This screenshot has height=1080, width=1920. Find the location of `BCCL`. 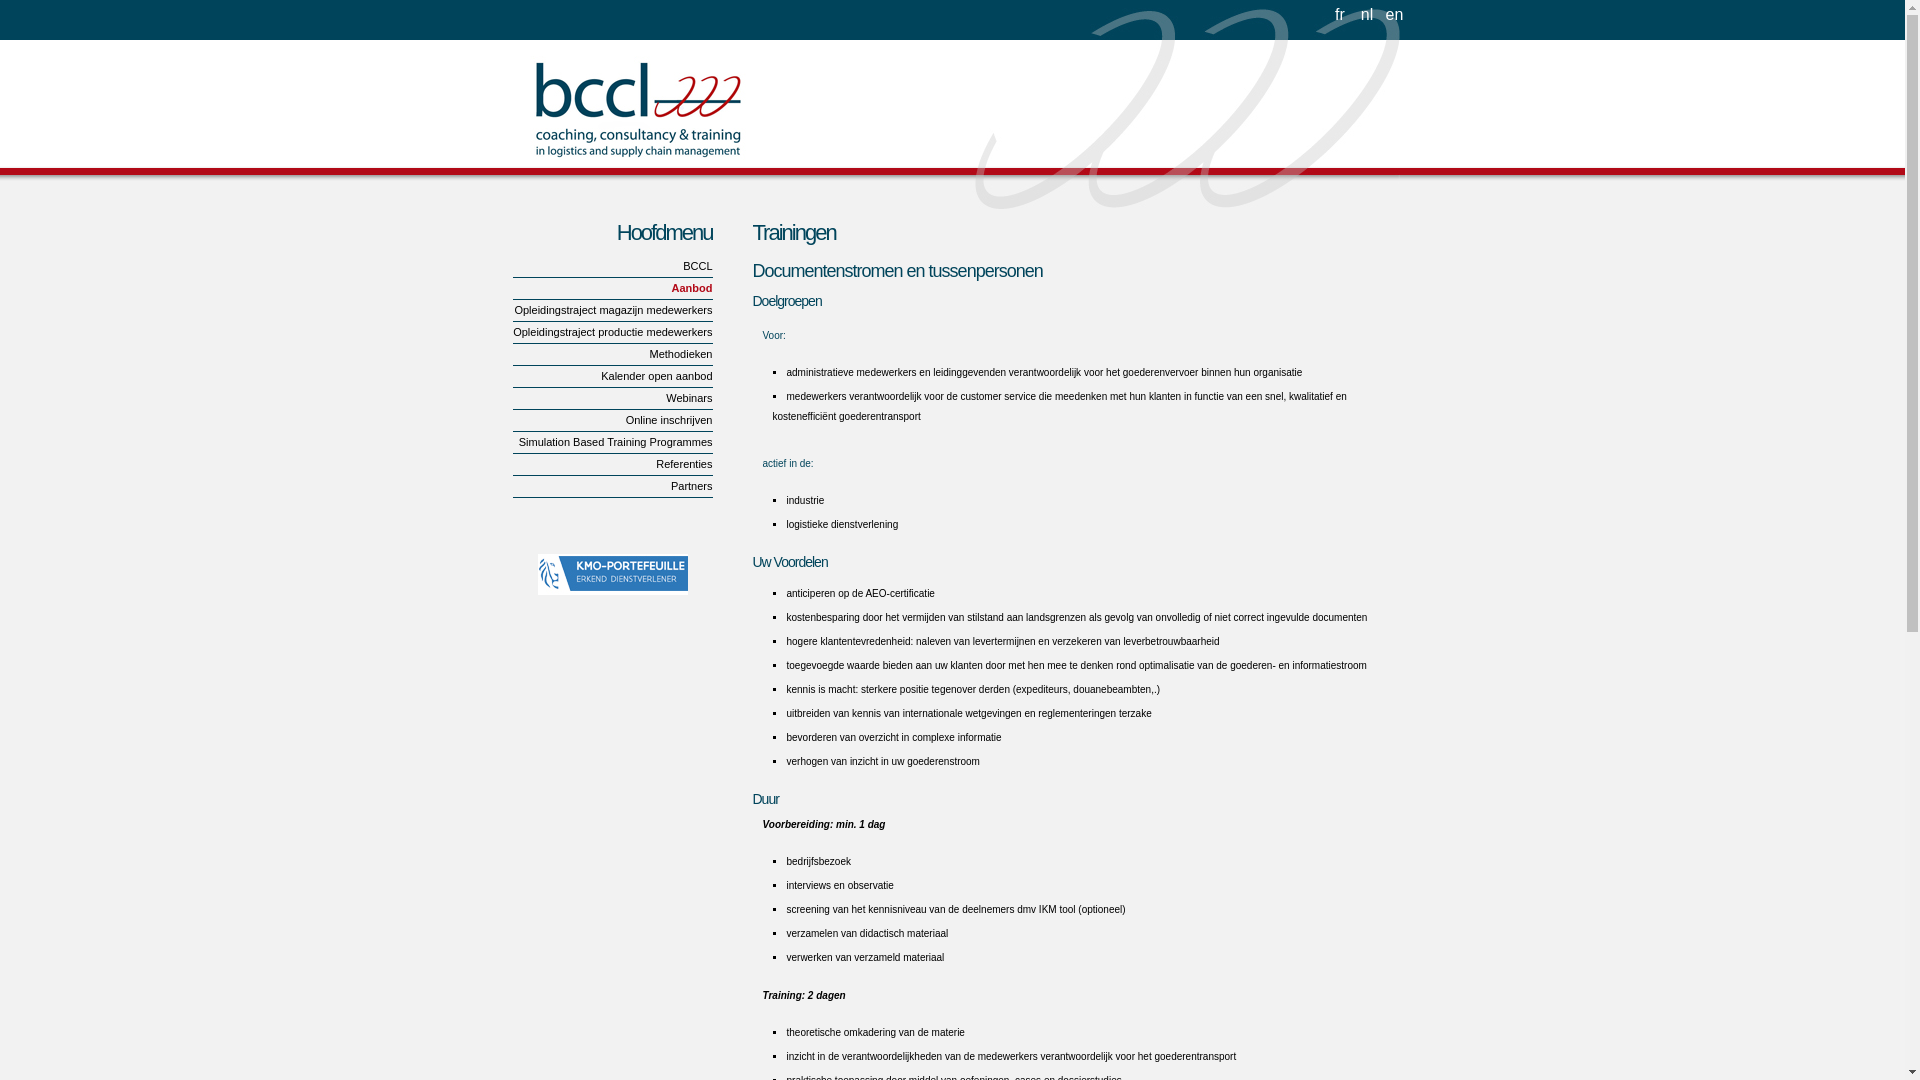

BCCL is located at coordinates (612, 267).